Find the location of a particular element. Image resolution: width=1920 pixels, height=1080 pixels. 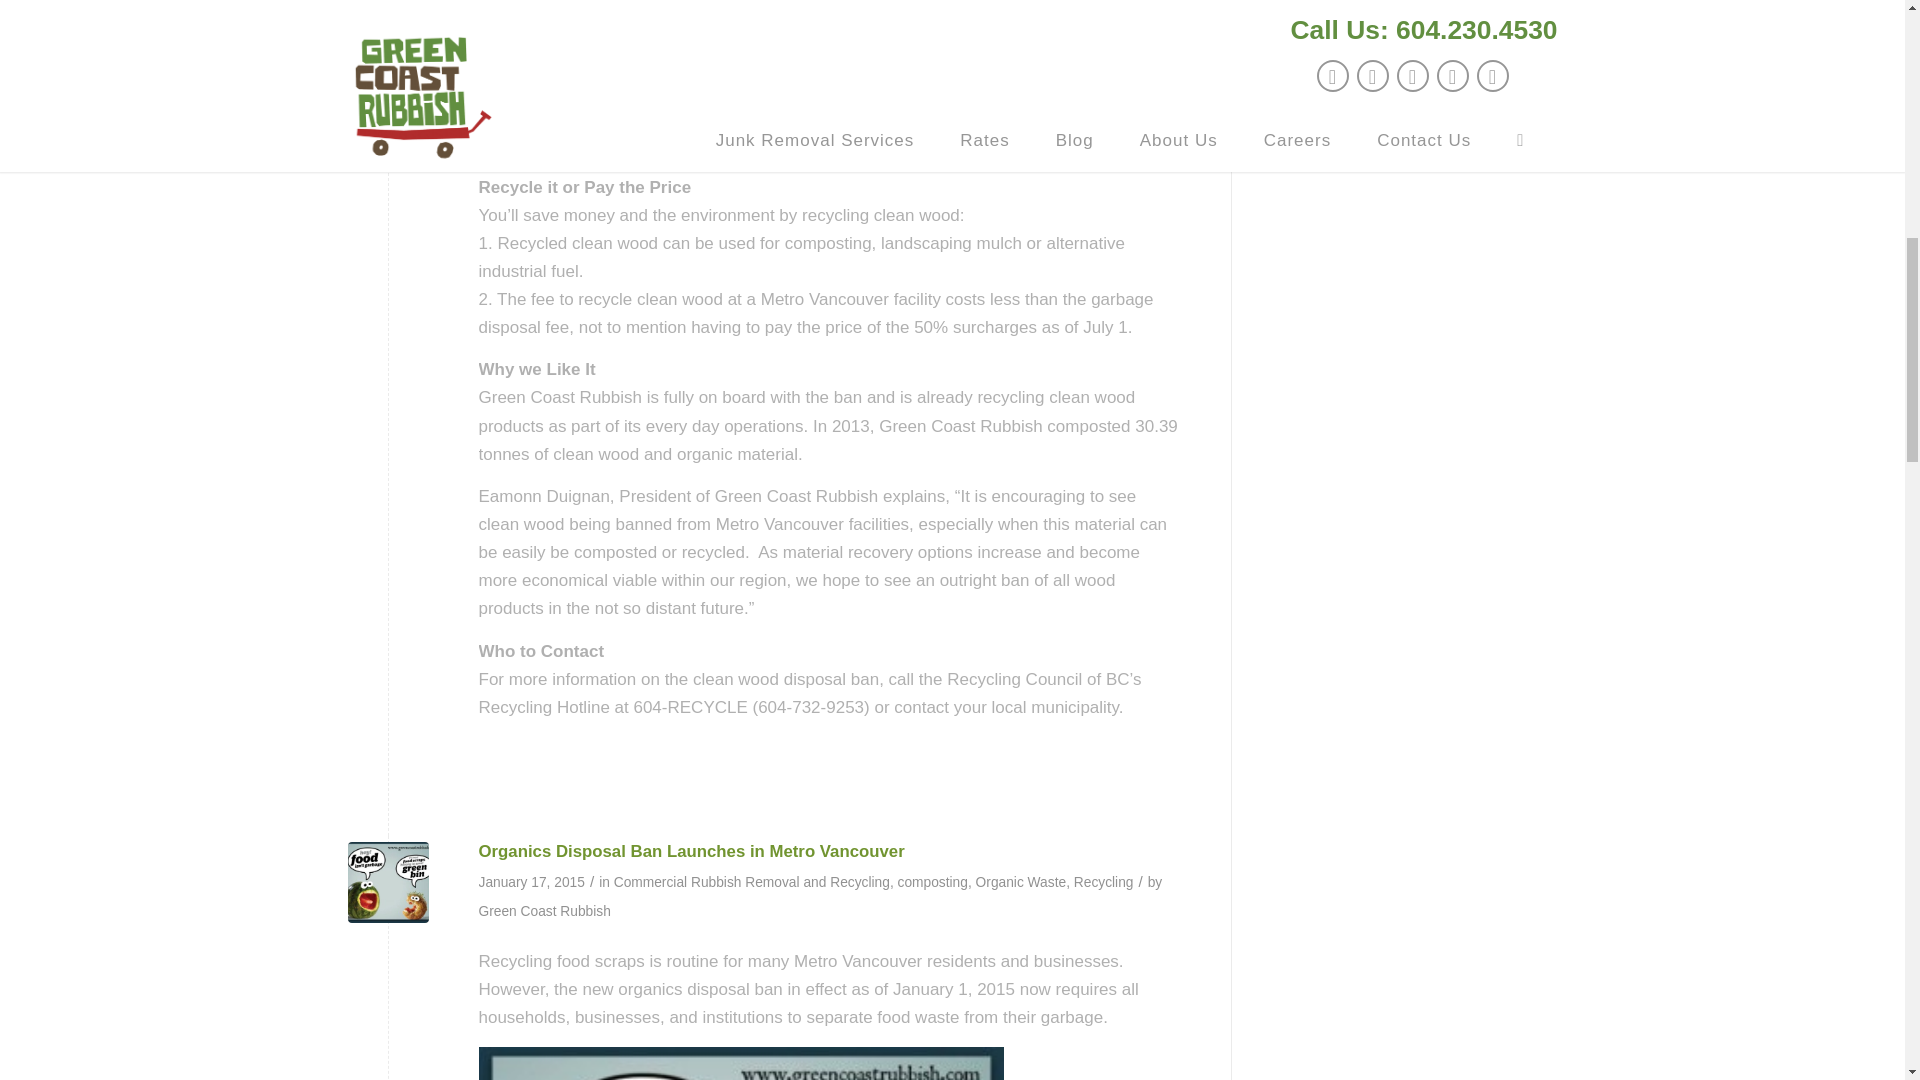

Posts by Green Coast Rubbish is located at coordinates (544, 911).